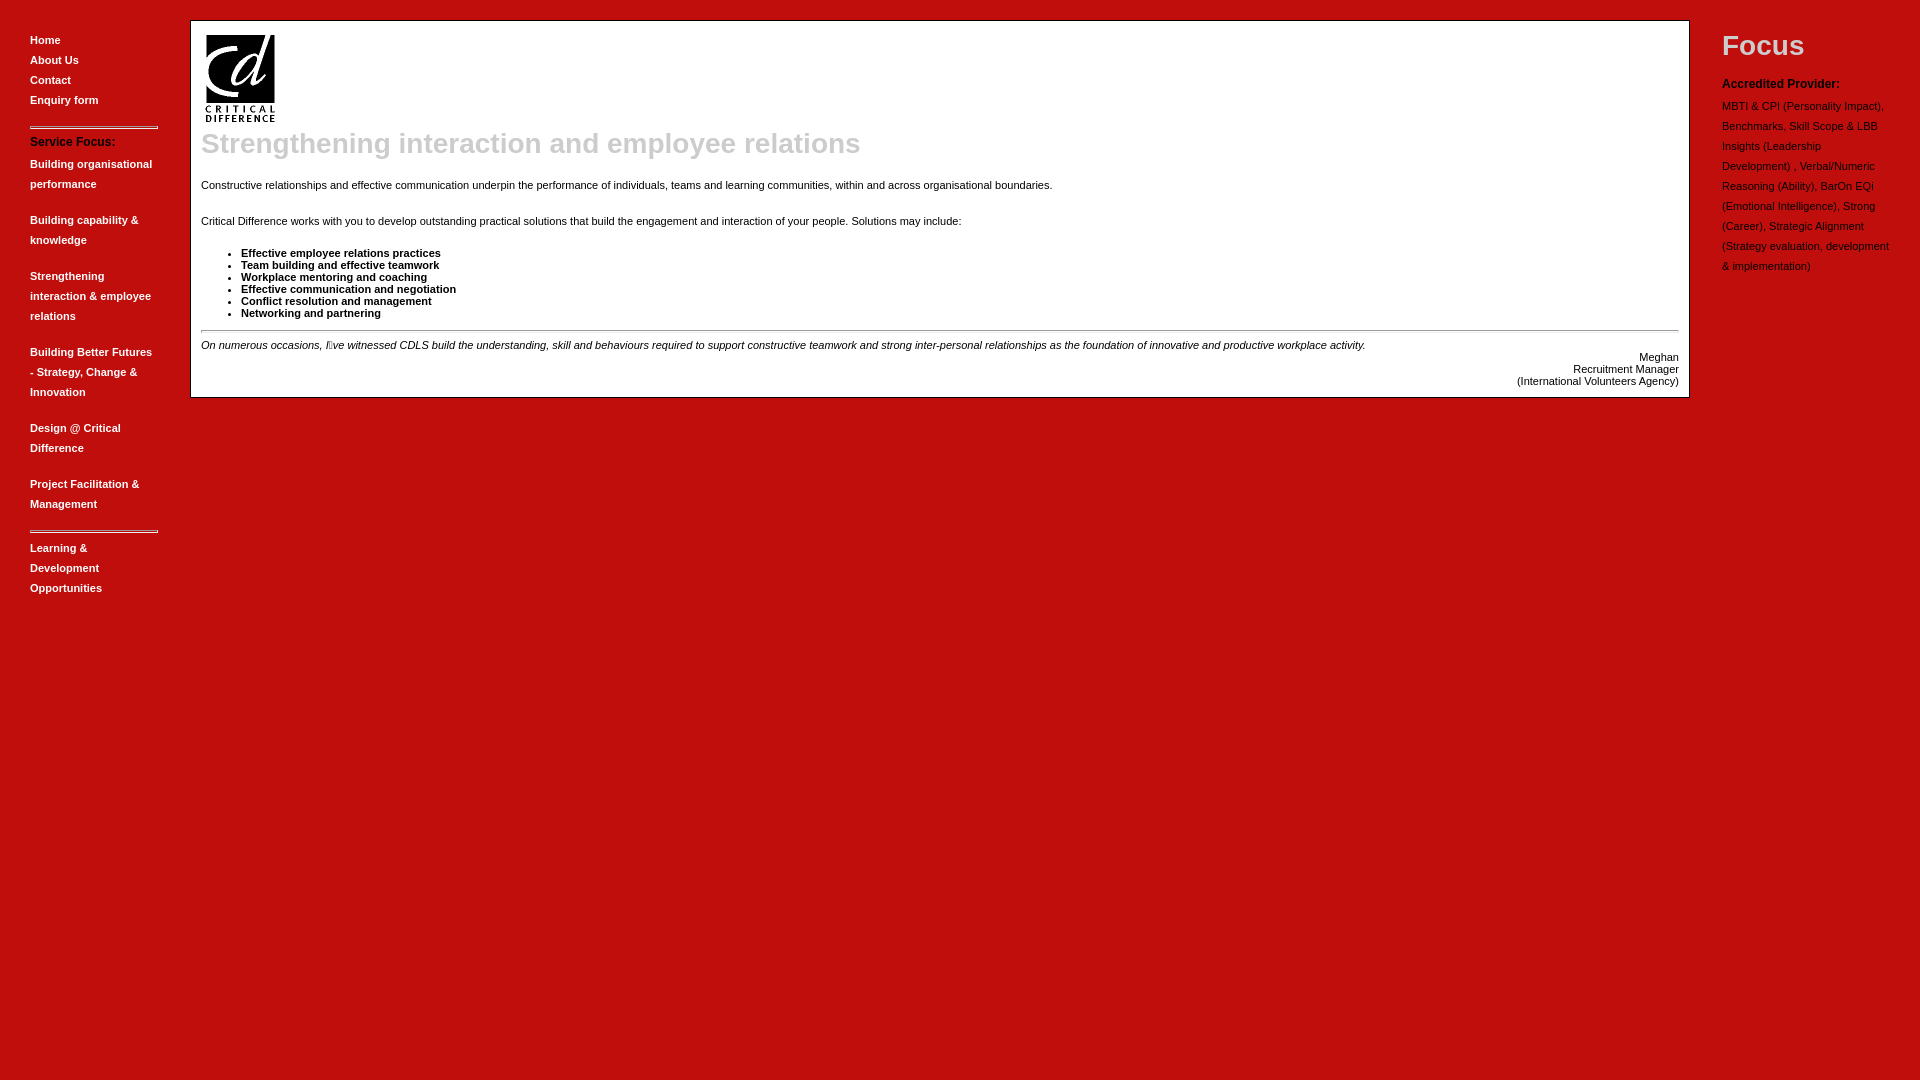 This screenshot has width=1920, height=1080. What do you see at coordinates (91, 174) in the screenshot?
I see `Building organisational performance` at bounding box center [91, 174].